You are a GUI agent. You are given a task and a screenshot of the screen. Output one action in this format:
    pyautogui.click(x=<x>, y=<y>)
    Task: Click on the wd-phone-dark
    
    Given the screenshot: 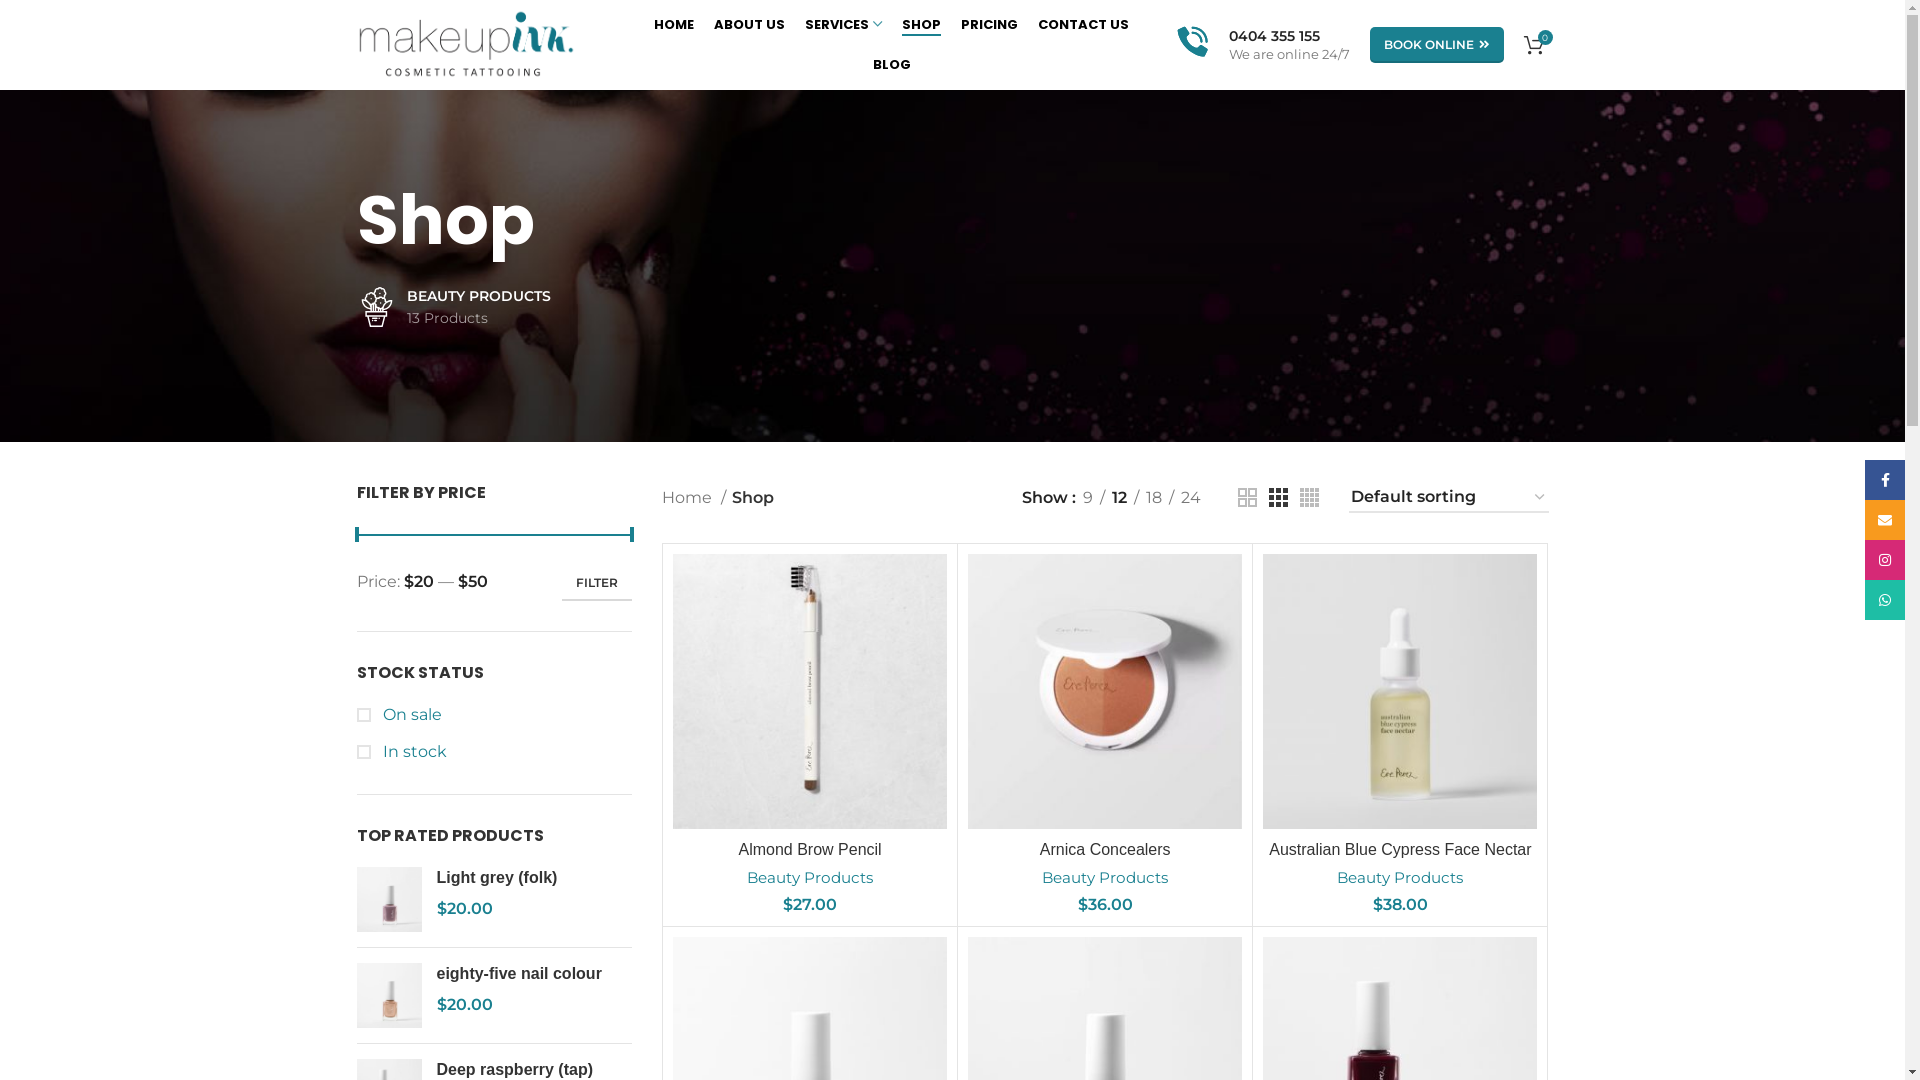 What is the action you would take?
    pyautogui.click(x=363, y=804)
    